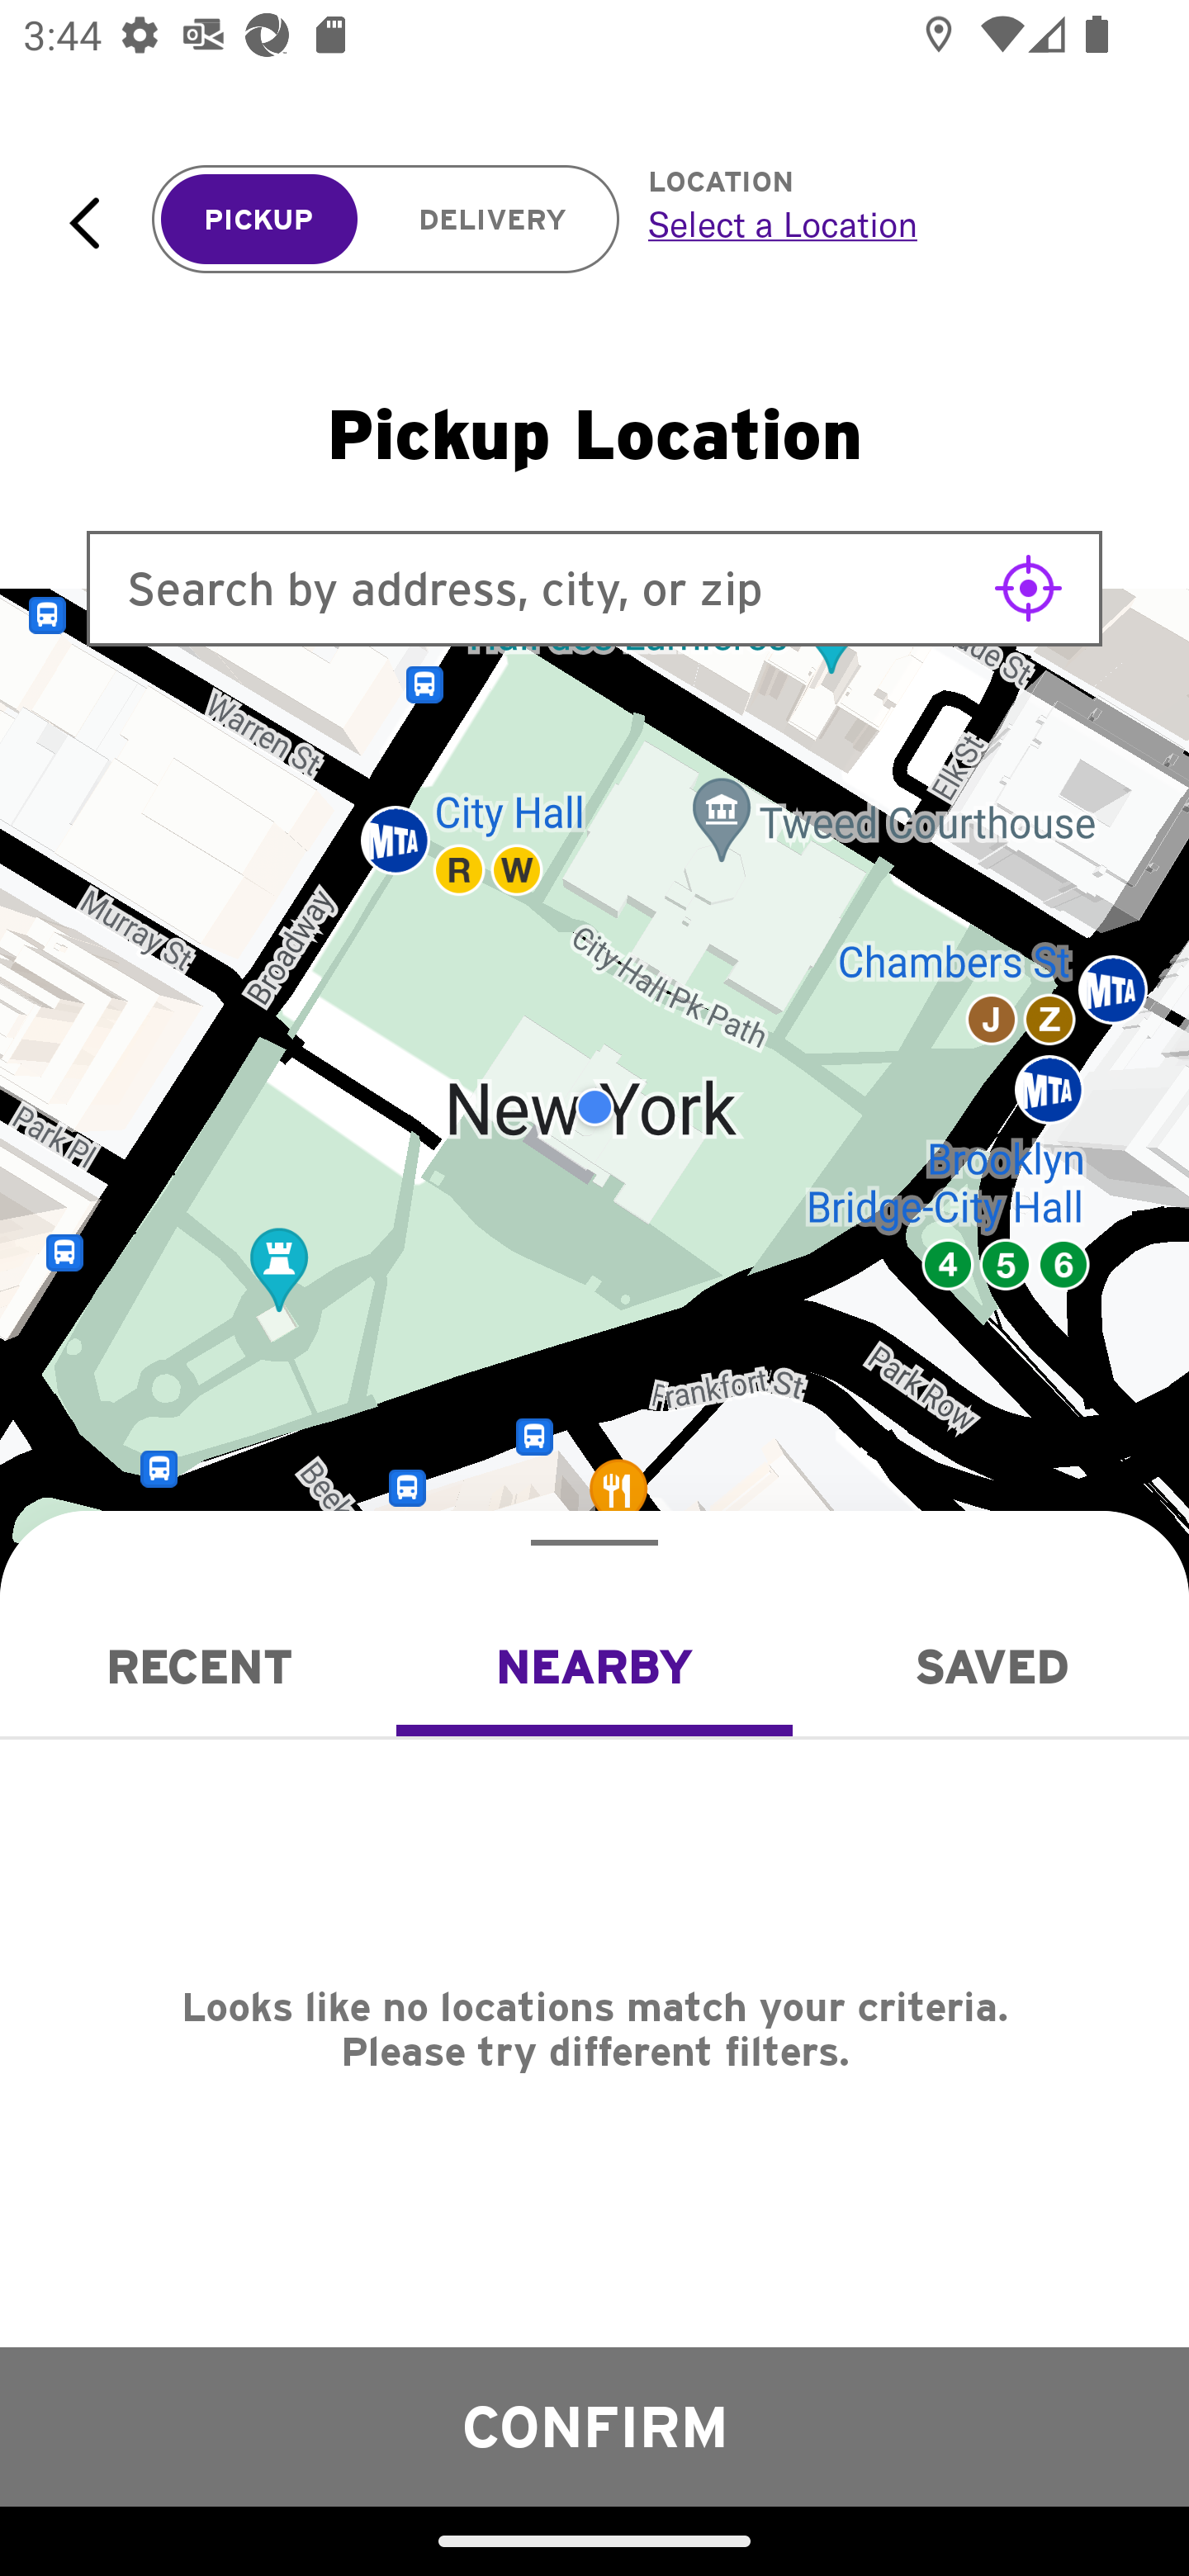 The width and height of the screenshot is (1189, 2576). Describe the element at coordinates (492, 220) in the screenshot. I see `DELIVERY` at that location.